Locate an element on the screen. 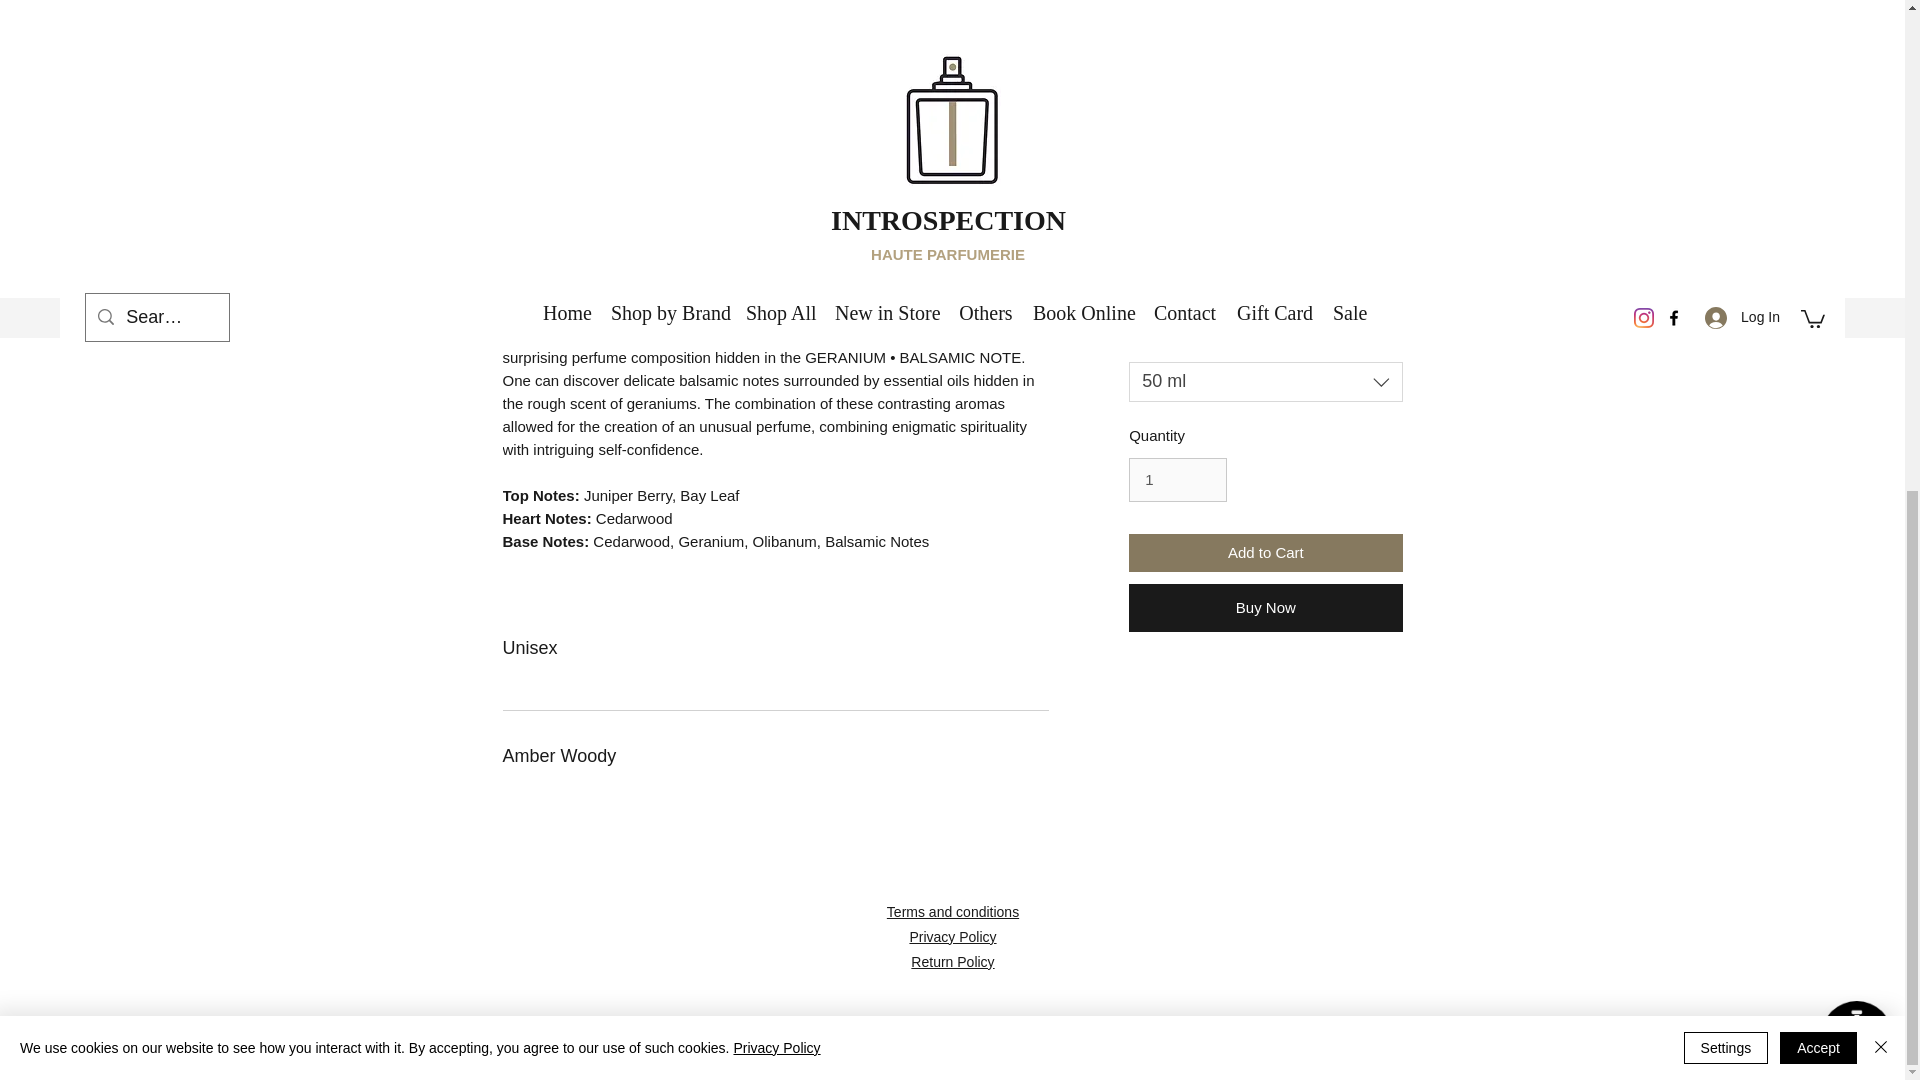 Image resolution: width=1920 pixels, height=1080 pixels. Terms and conditions is located at coordinates (953, 912).